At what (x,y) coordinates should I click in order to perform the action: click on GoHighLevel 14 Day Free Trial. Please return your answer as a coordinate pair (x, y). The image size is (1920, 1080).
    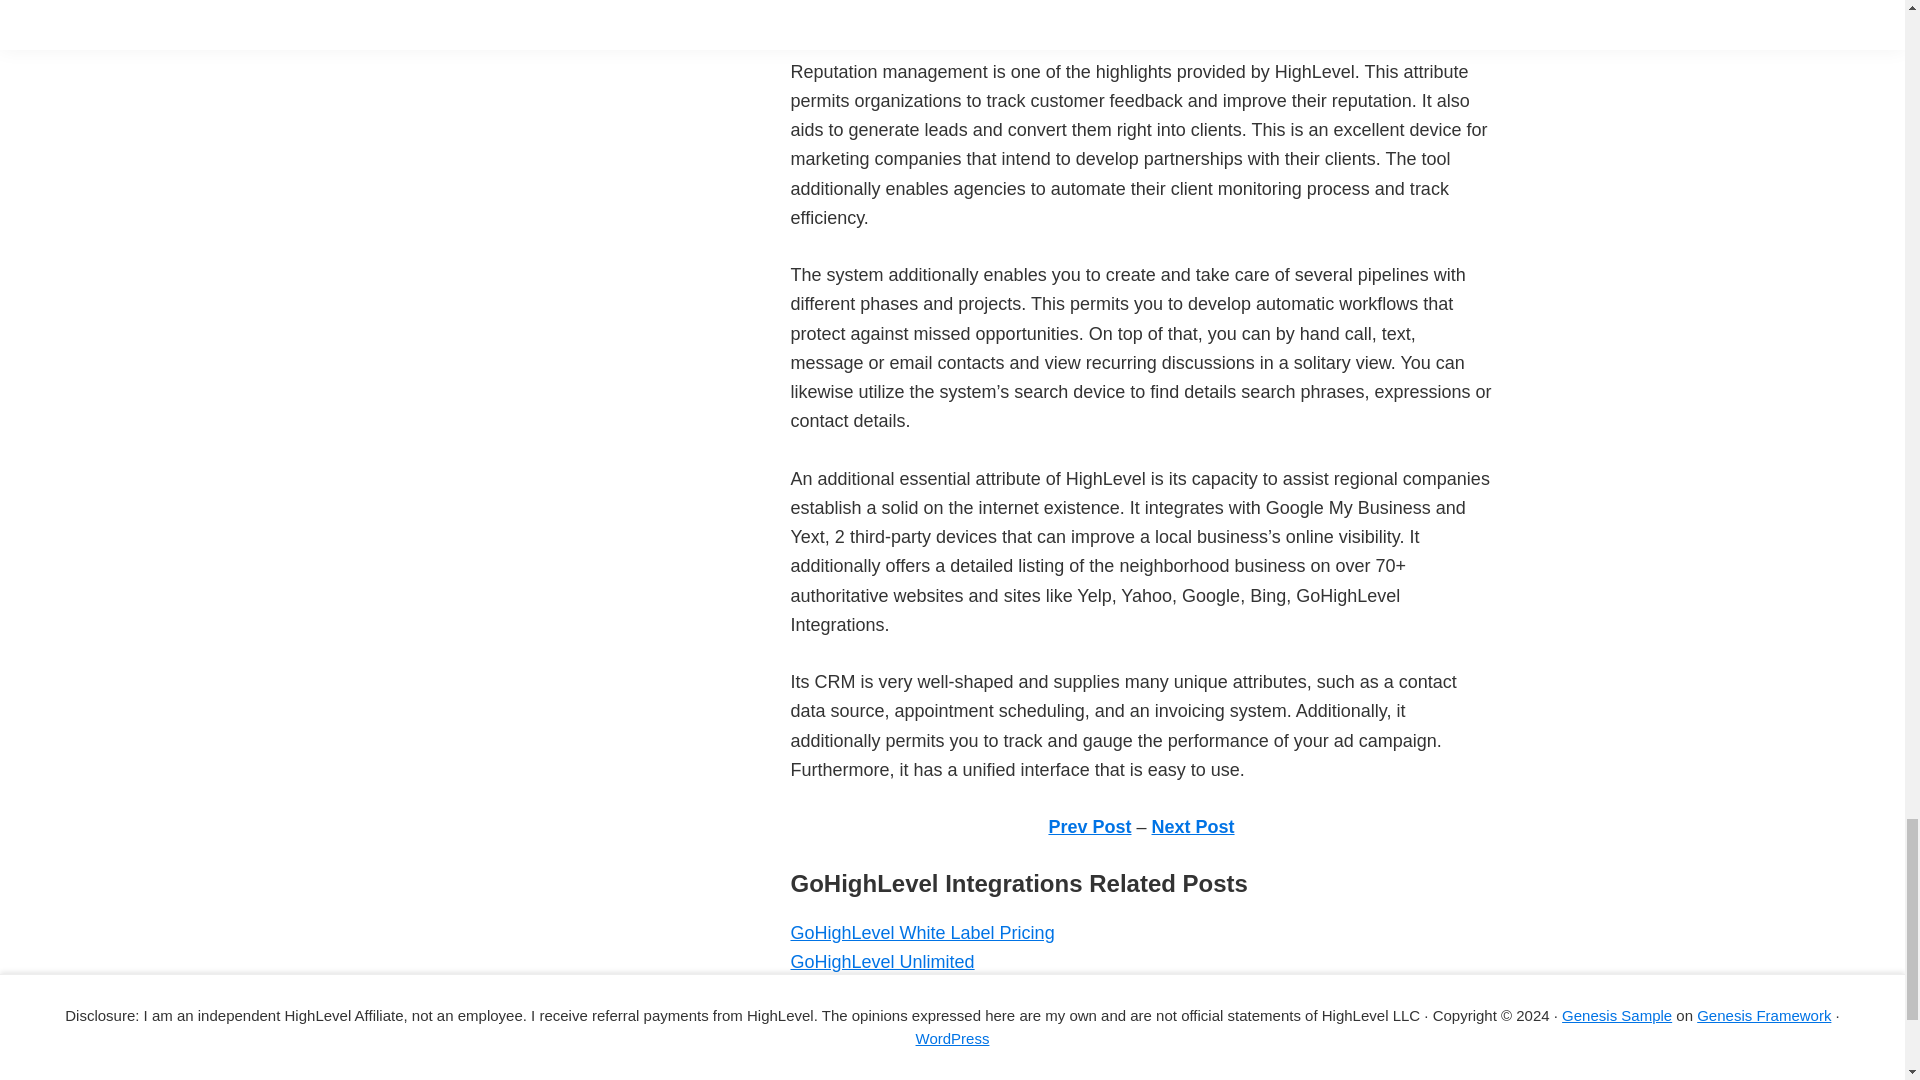
    Looking at the image, I should click on (912, 1020).